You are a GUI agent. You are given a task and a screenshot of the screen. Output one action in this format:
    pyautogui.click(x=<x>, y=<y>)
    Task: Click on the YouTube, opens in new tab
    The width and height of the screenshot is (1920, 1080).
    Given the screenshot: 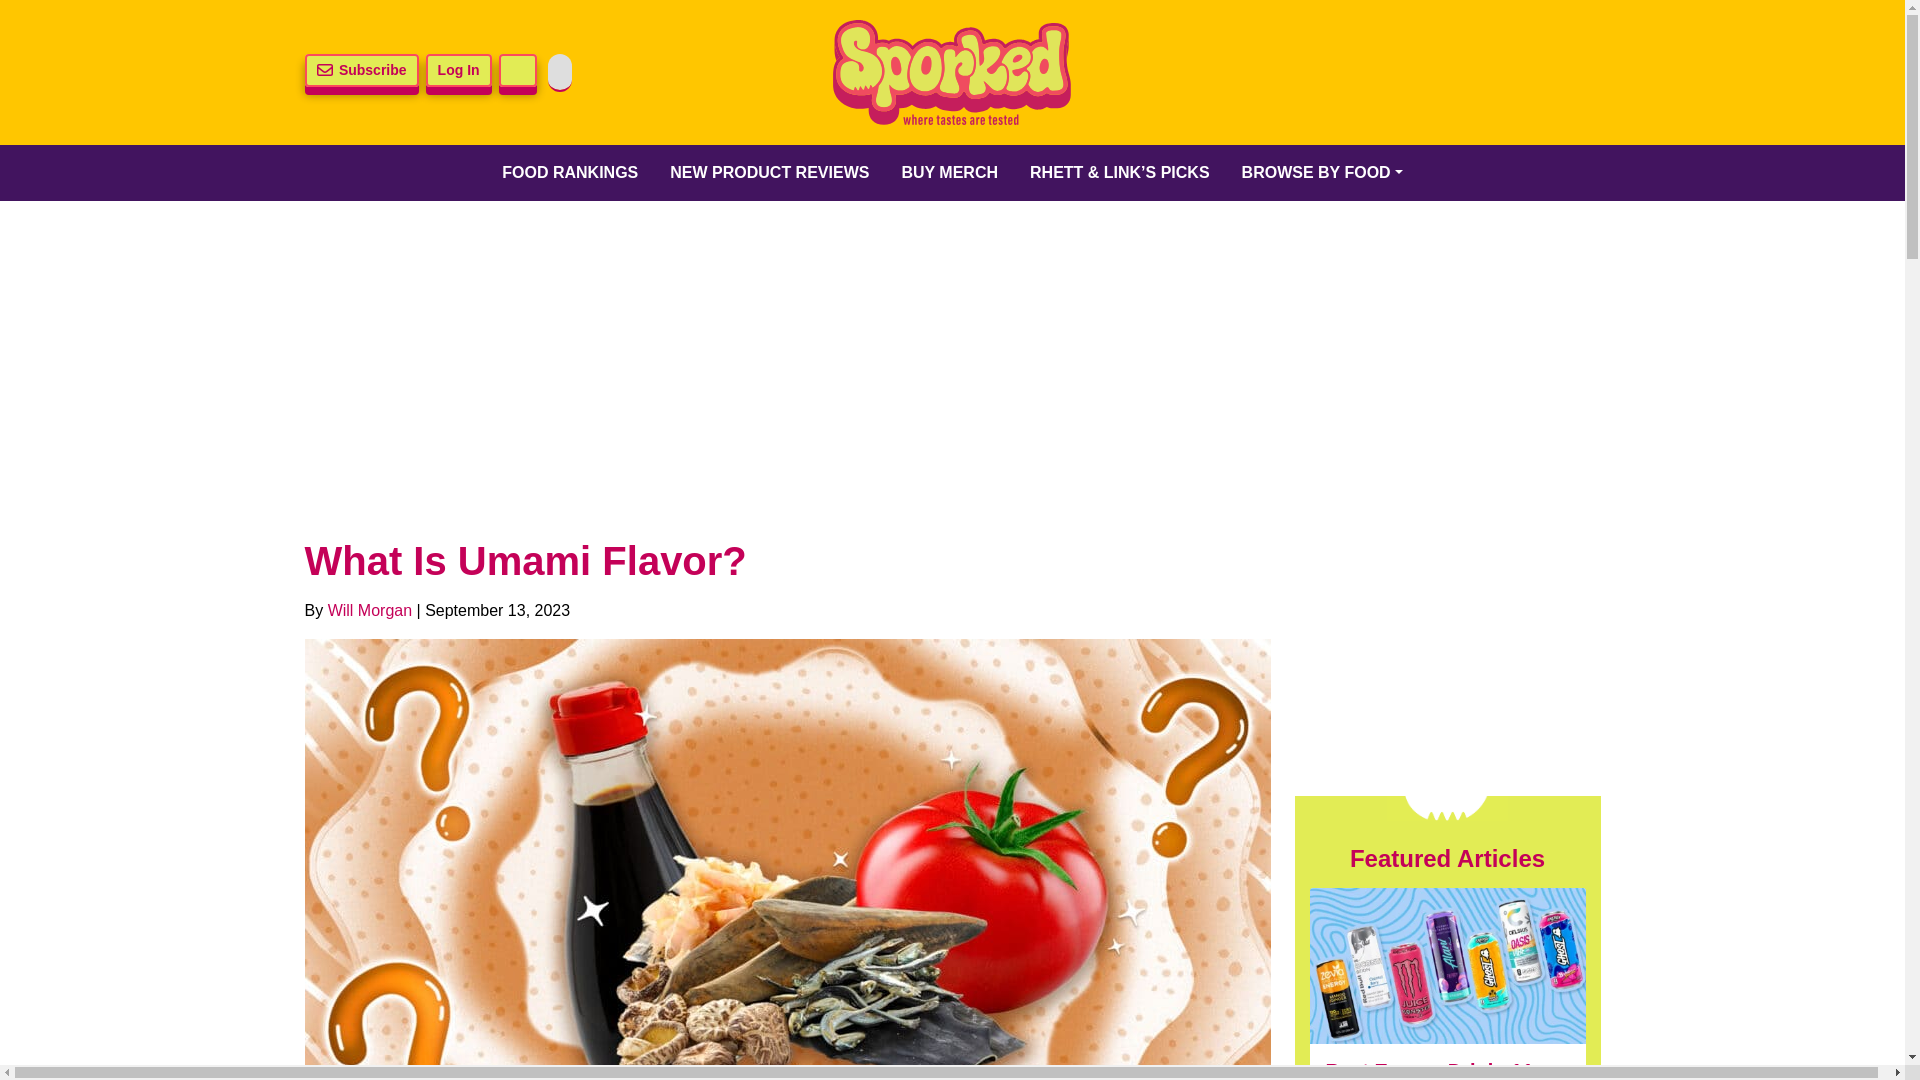 What is the action you would take?
    pyautogui.click(x=1521, y=72)
    